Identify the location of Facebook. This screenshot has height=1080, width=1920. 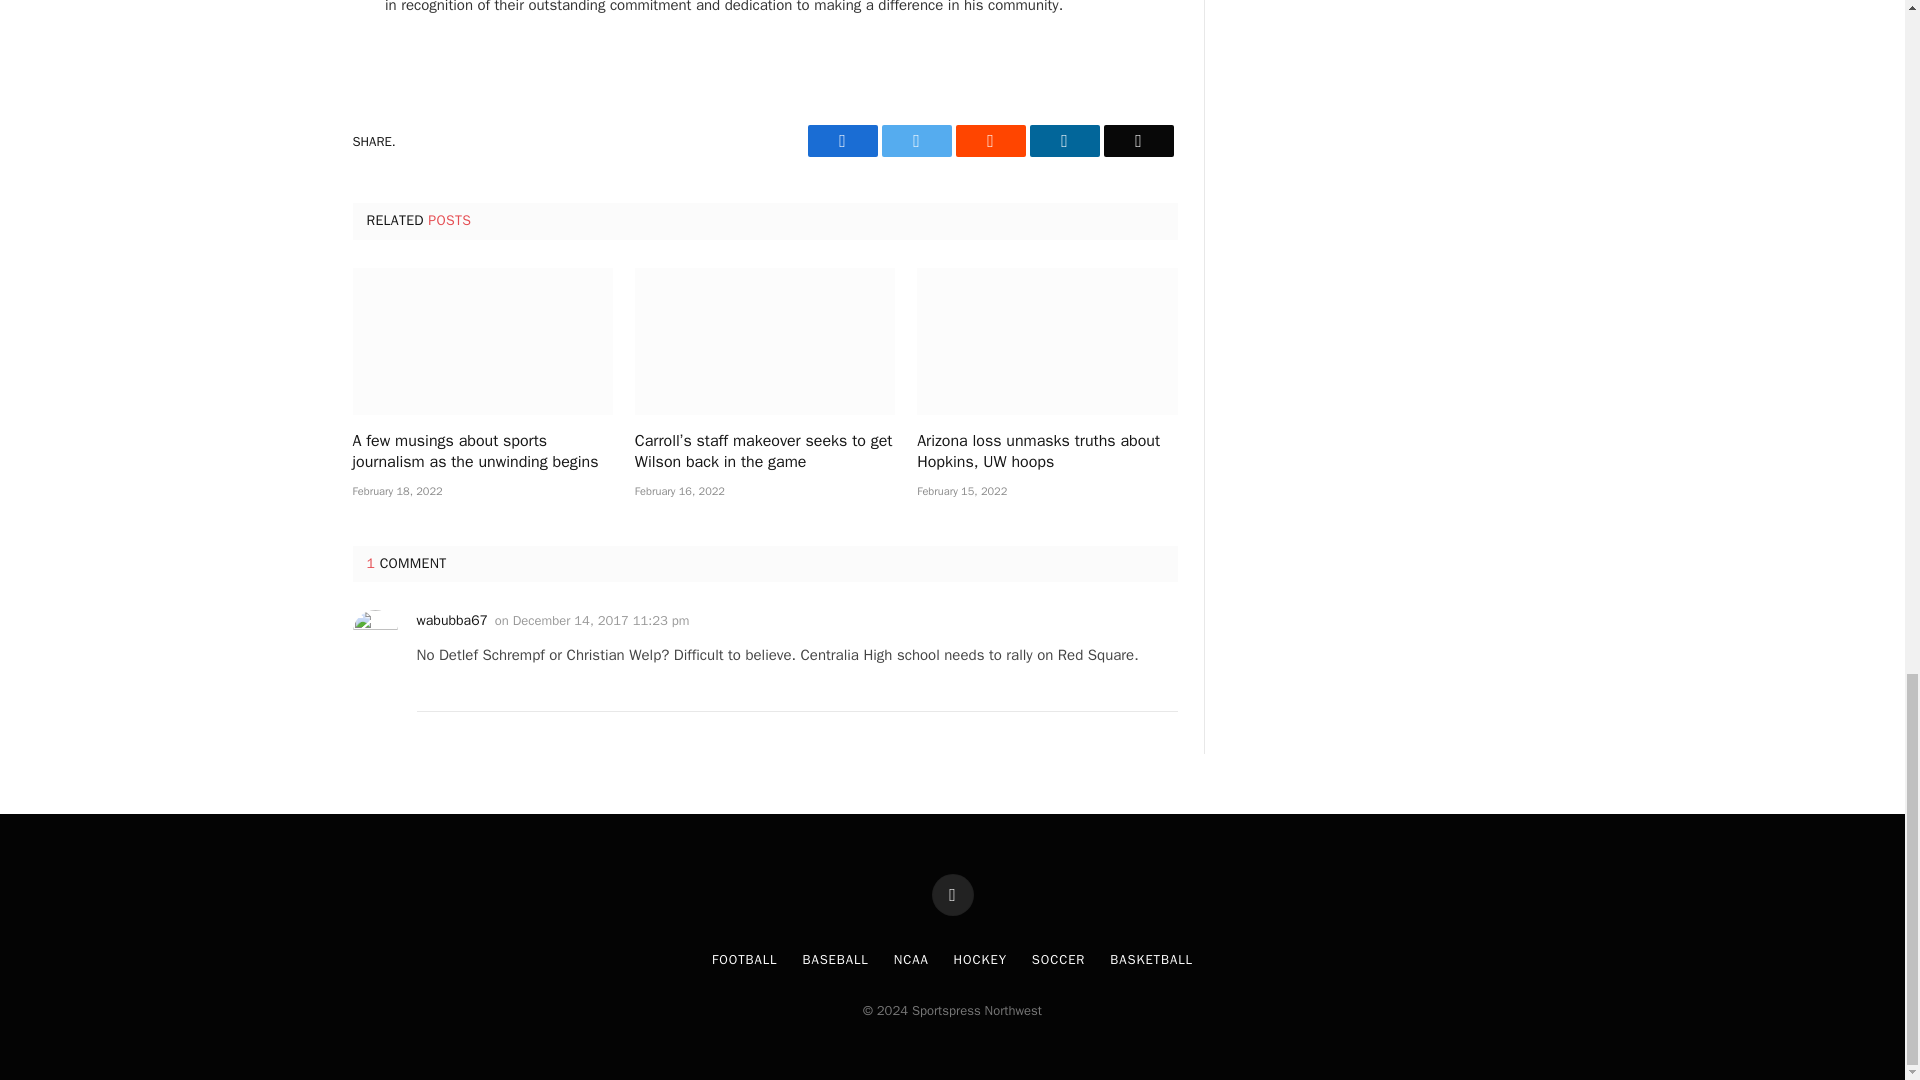
(842, 140).